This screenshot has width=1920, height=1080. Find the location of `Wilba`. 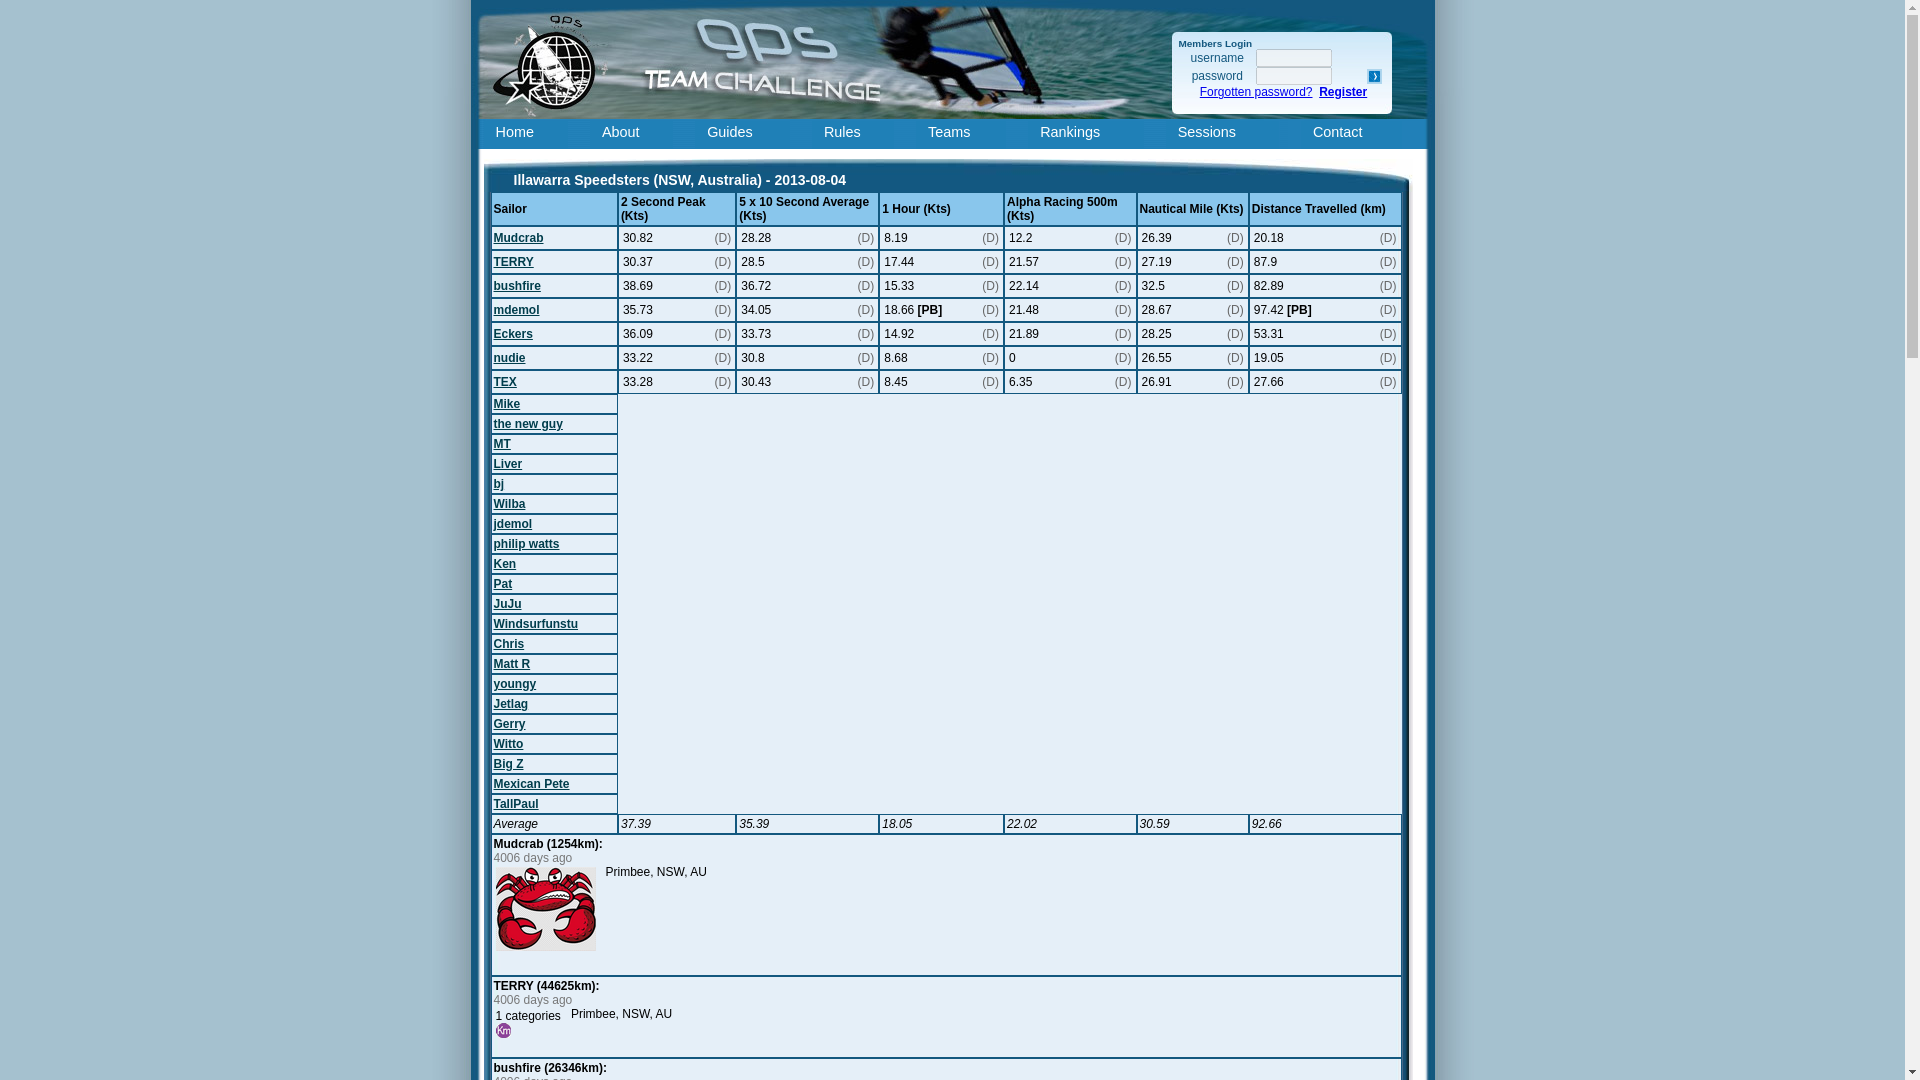

Wilba is located at coordinates (510, 503).